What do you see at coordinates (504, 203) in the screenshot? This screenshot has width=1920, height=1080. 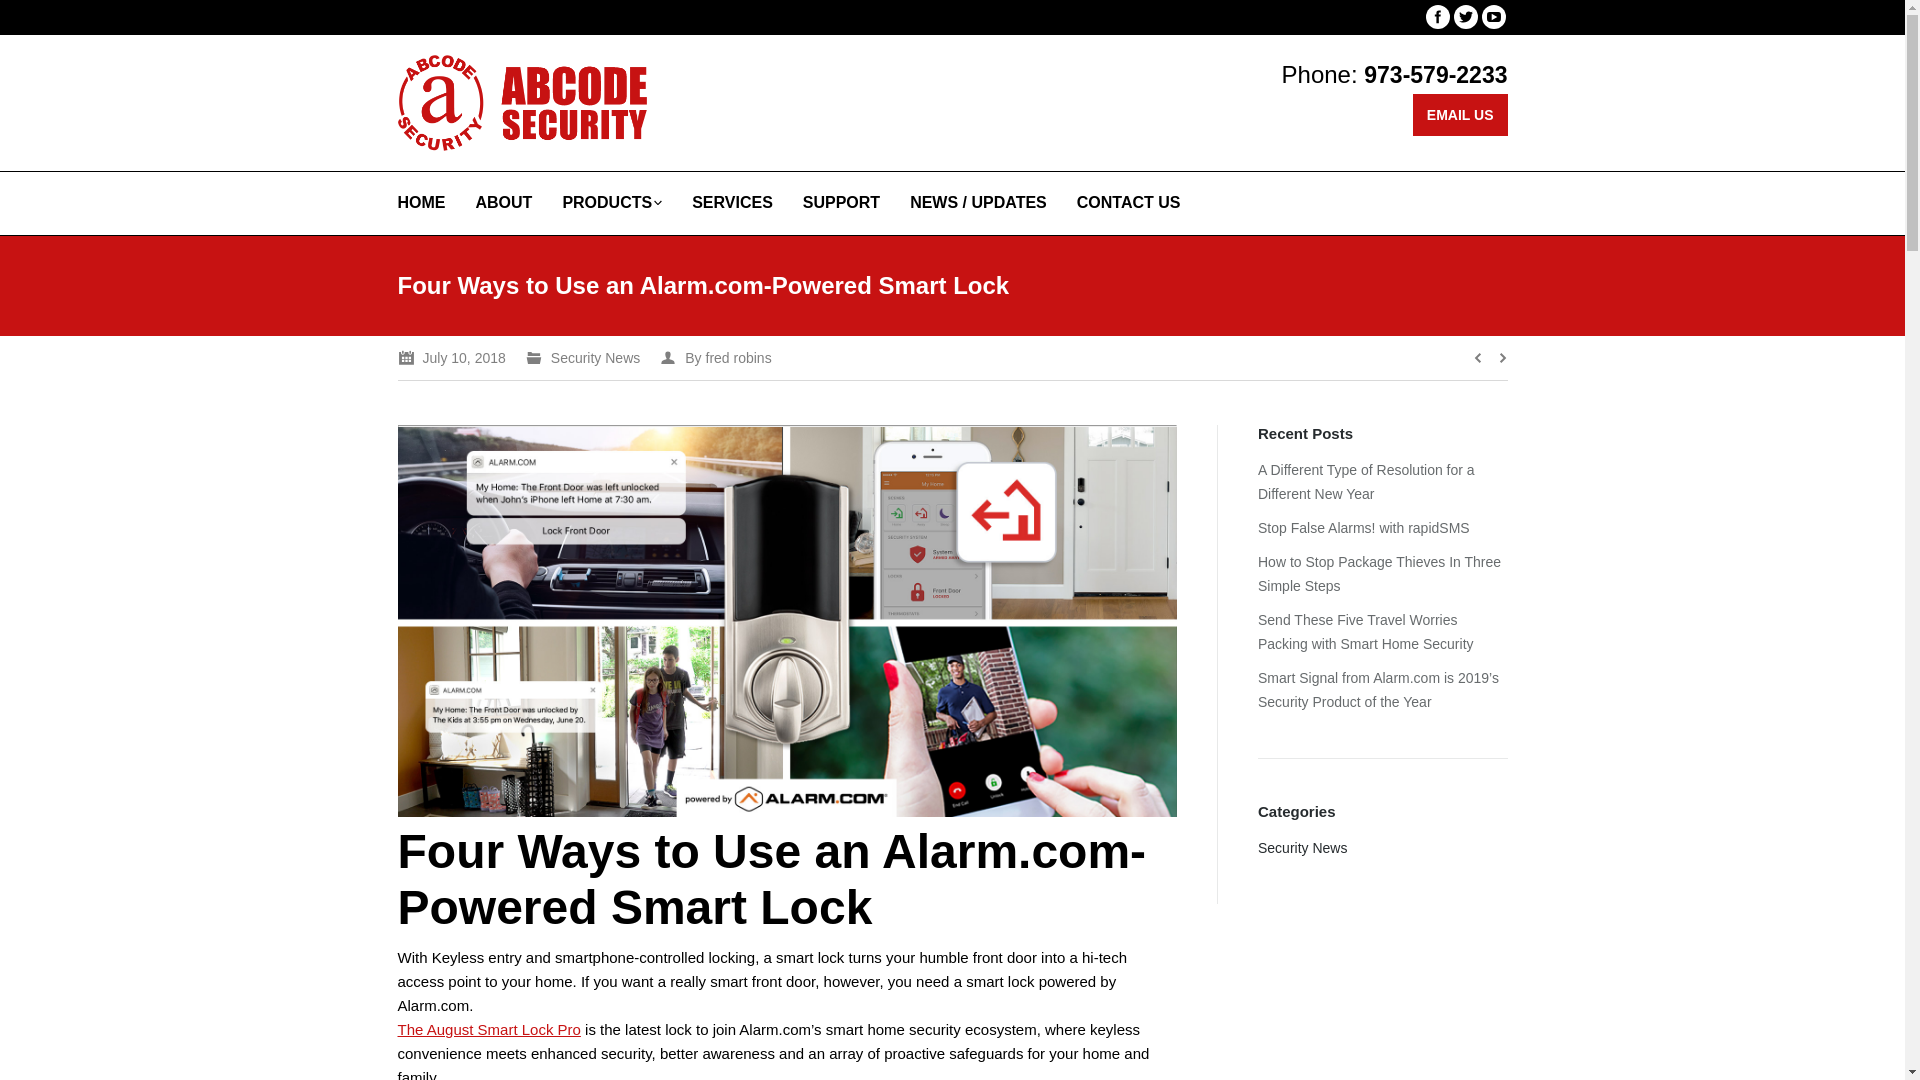 I see `ABOUT` at bounding box center [504, 203].